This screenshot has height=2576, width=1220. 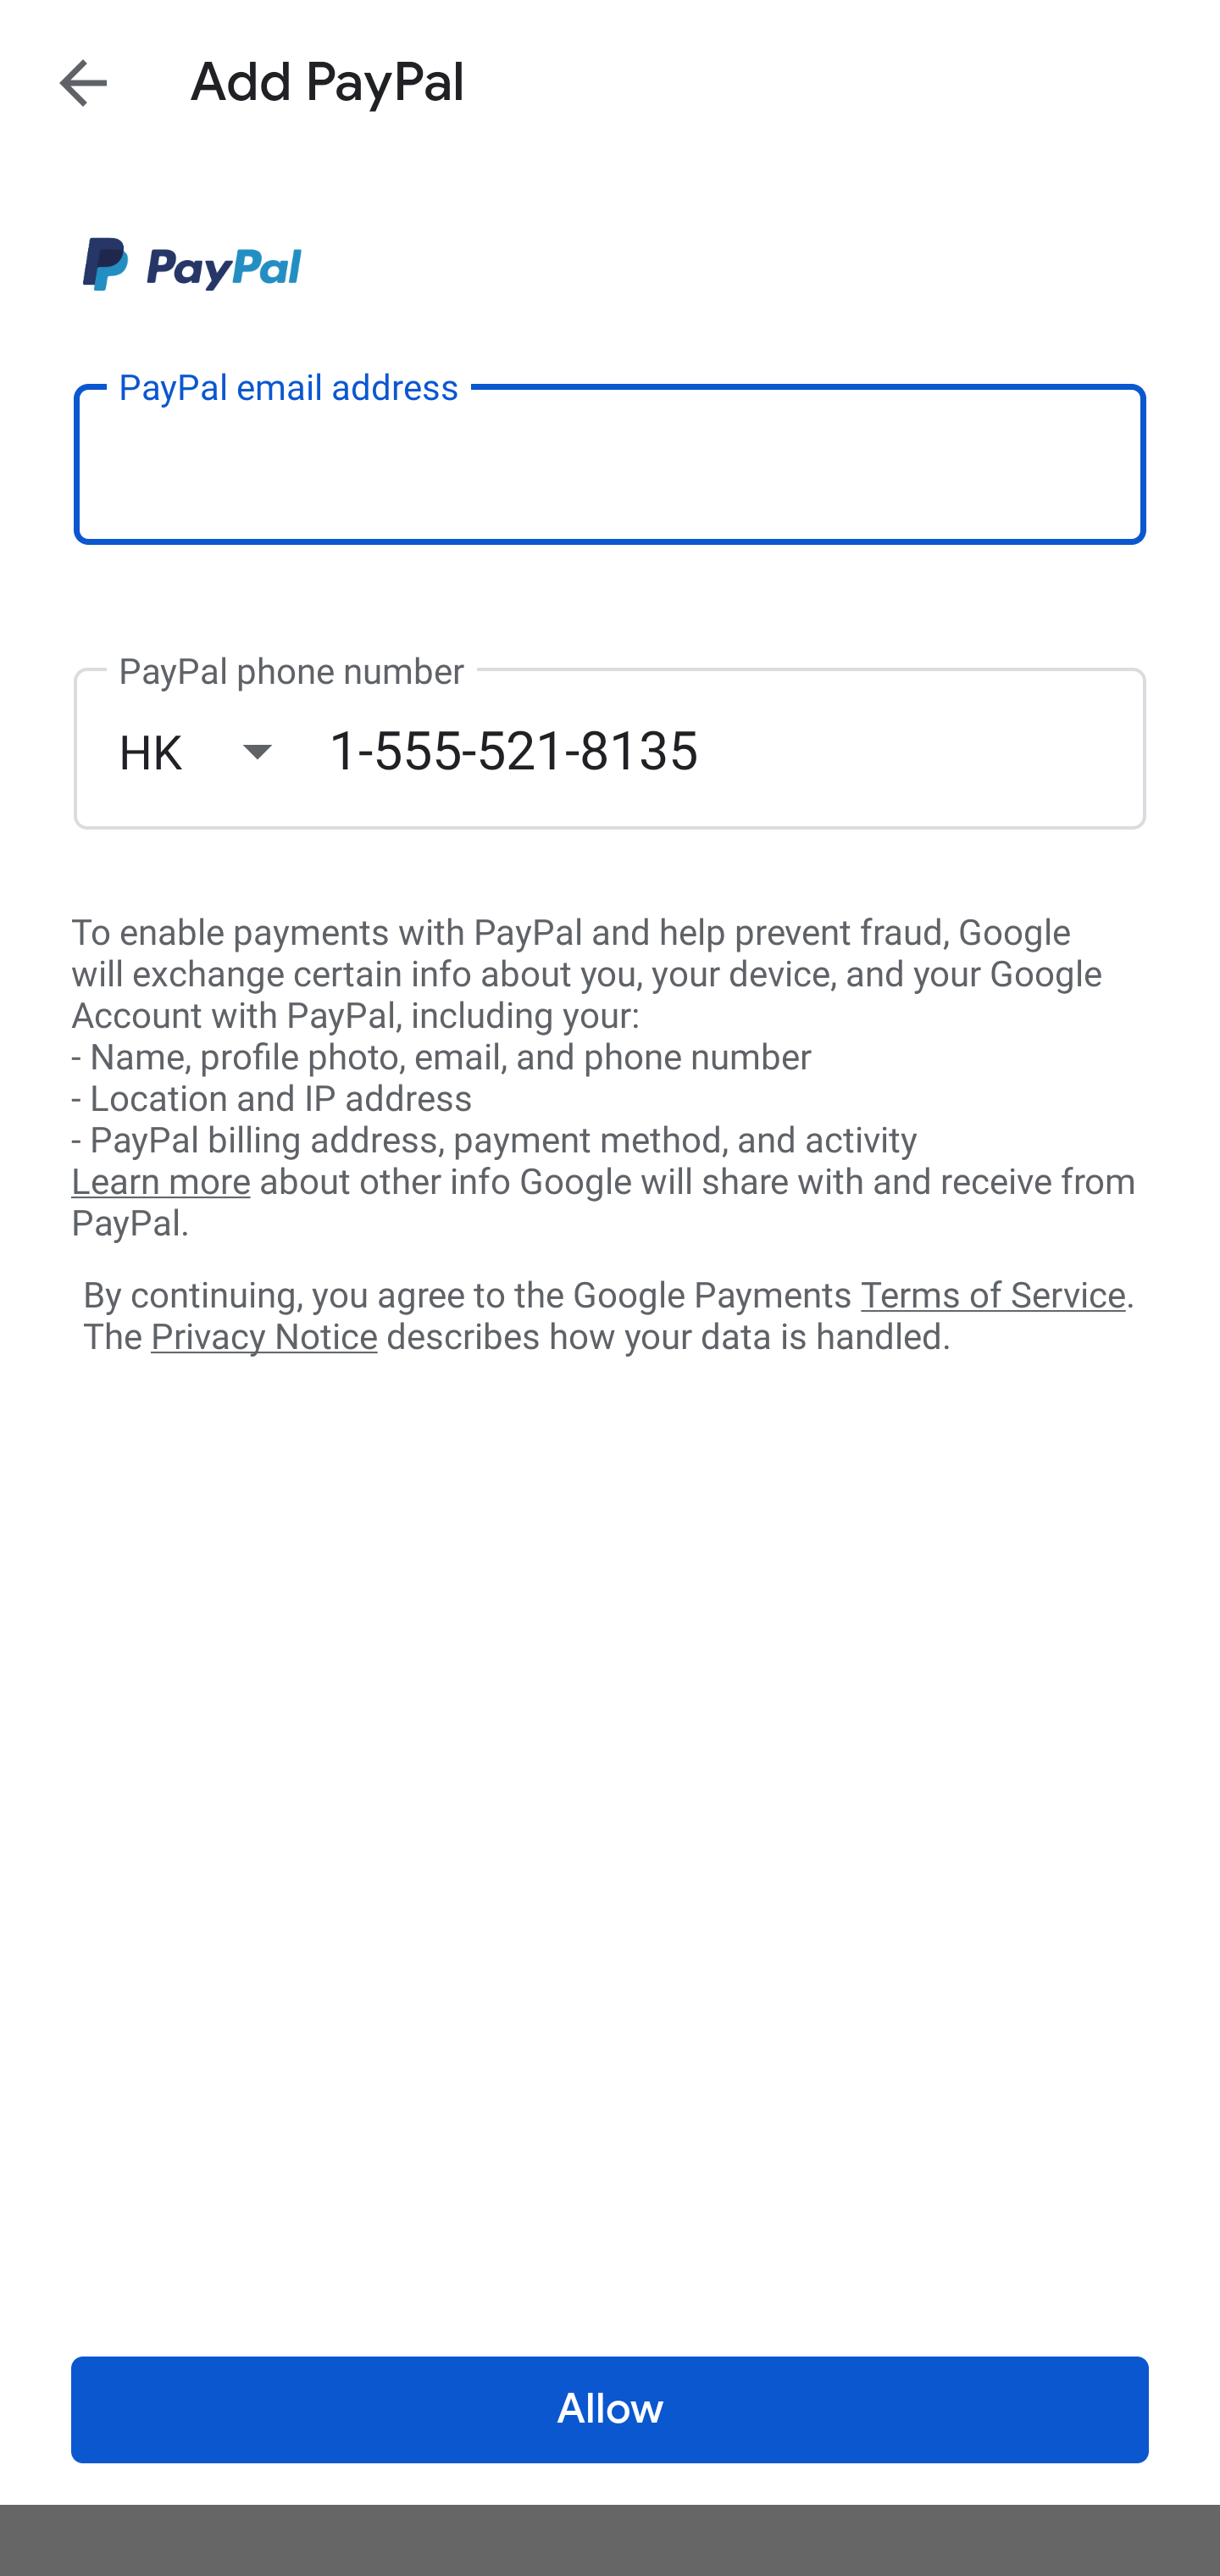 What do you see at coordinates (83, 82) in the screenshot?
I see `Navigate up` at bounding box center [83, 82].